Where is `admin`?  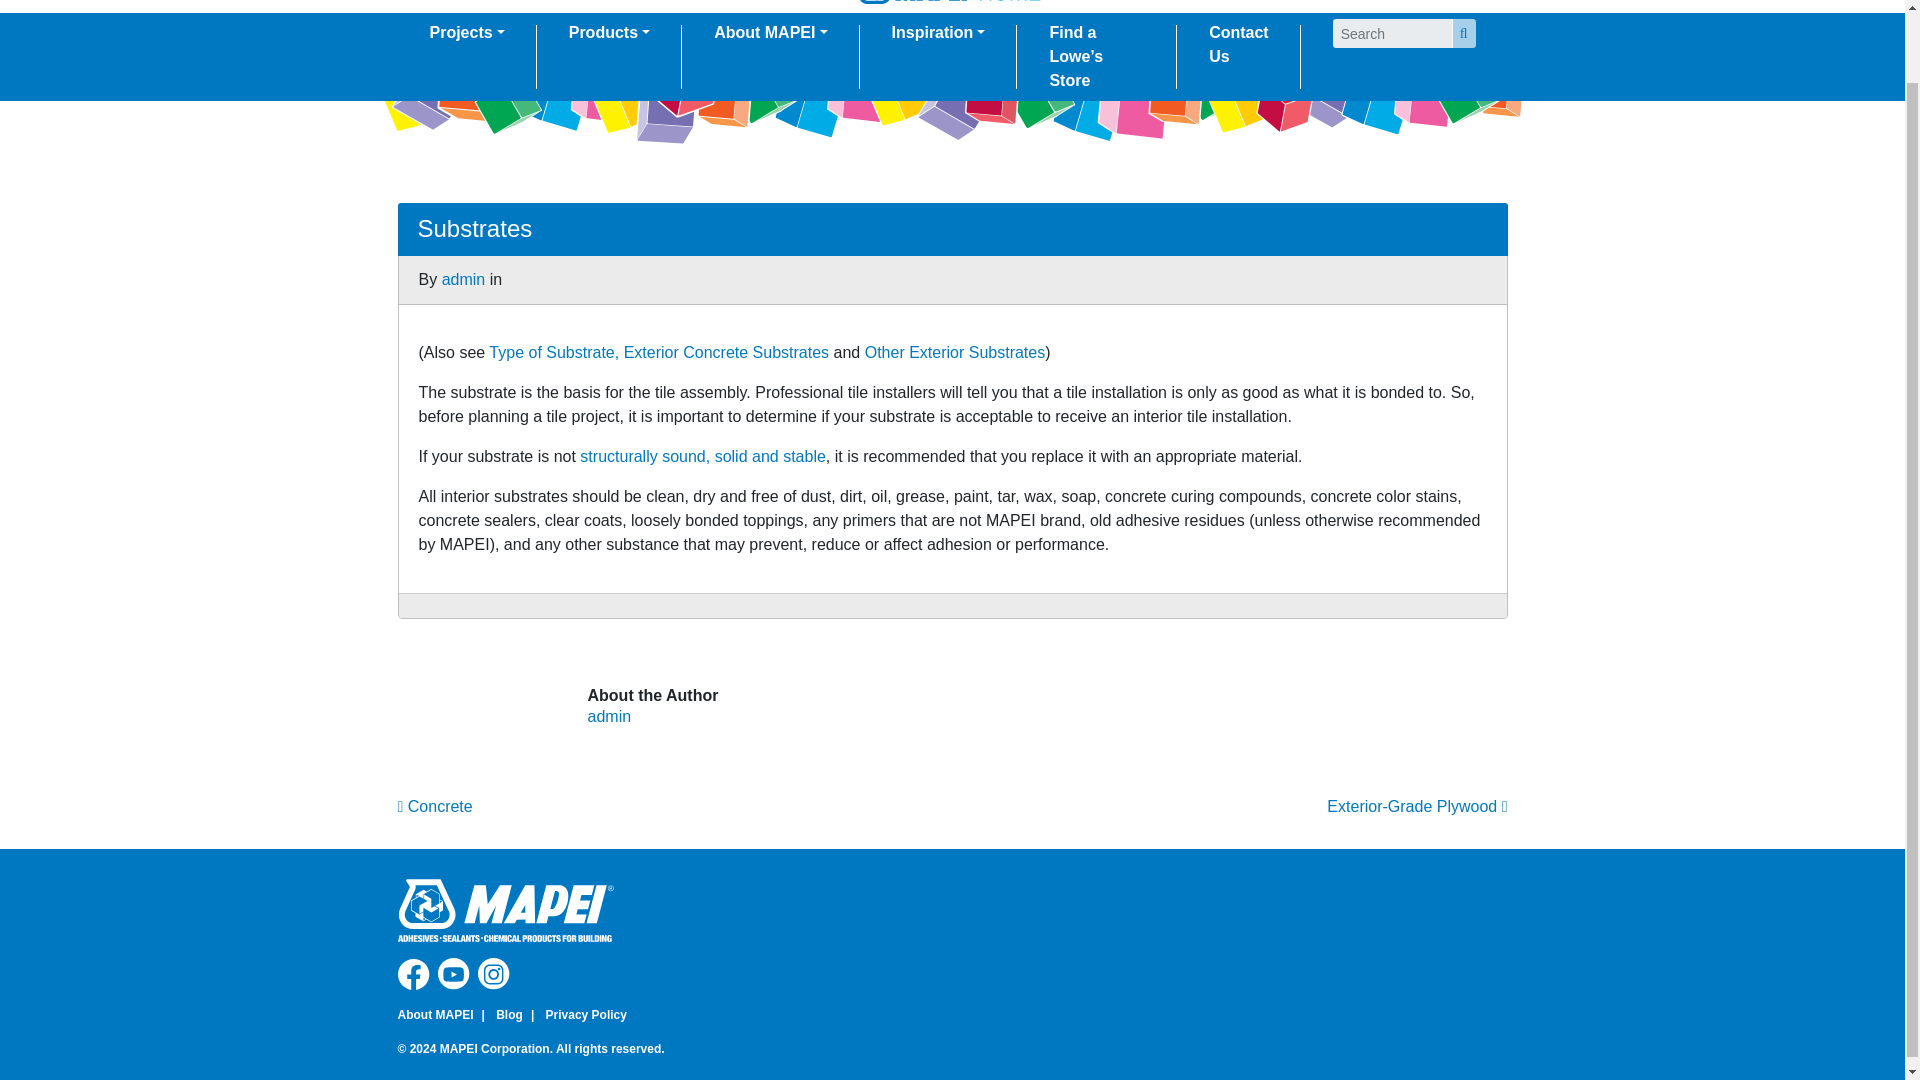 admin is located at coordinates (463, 280).